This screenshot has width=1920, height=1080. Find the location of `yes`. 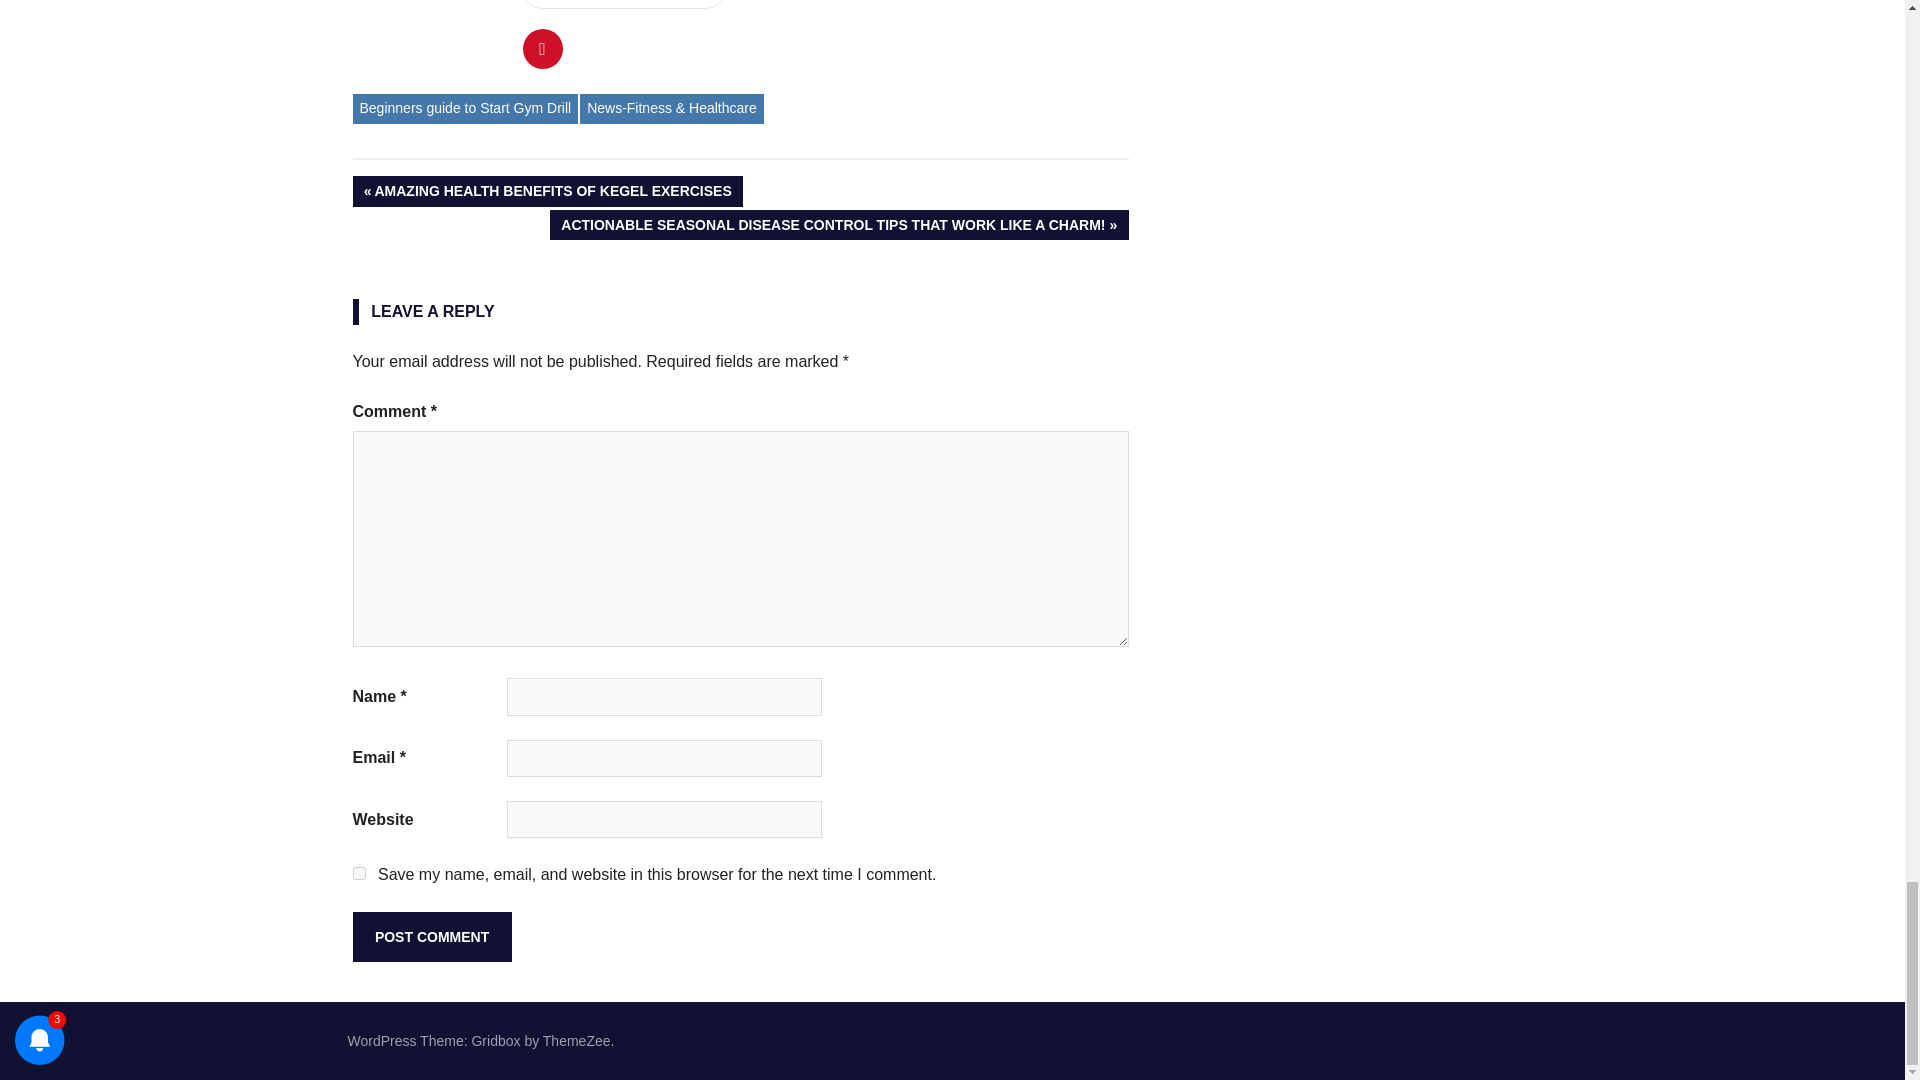

yes is located at coordinates (430, 936).